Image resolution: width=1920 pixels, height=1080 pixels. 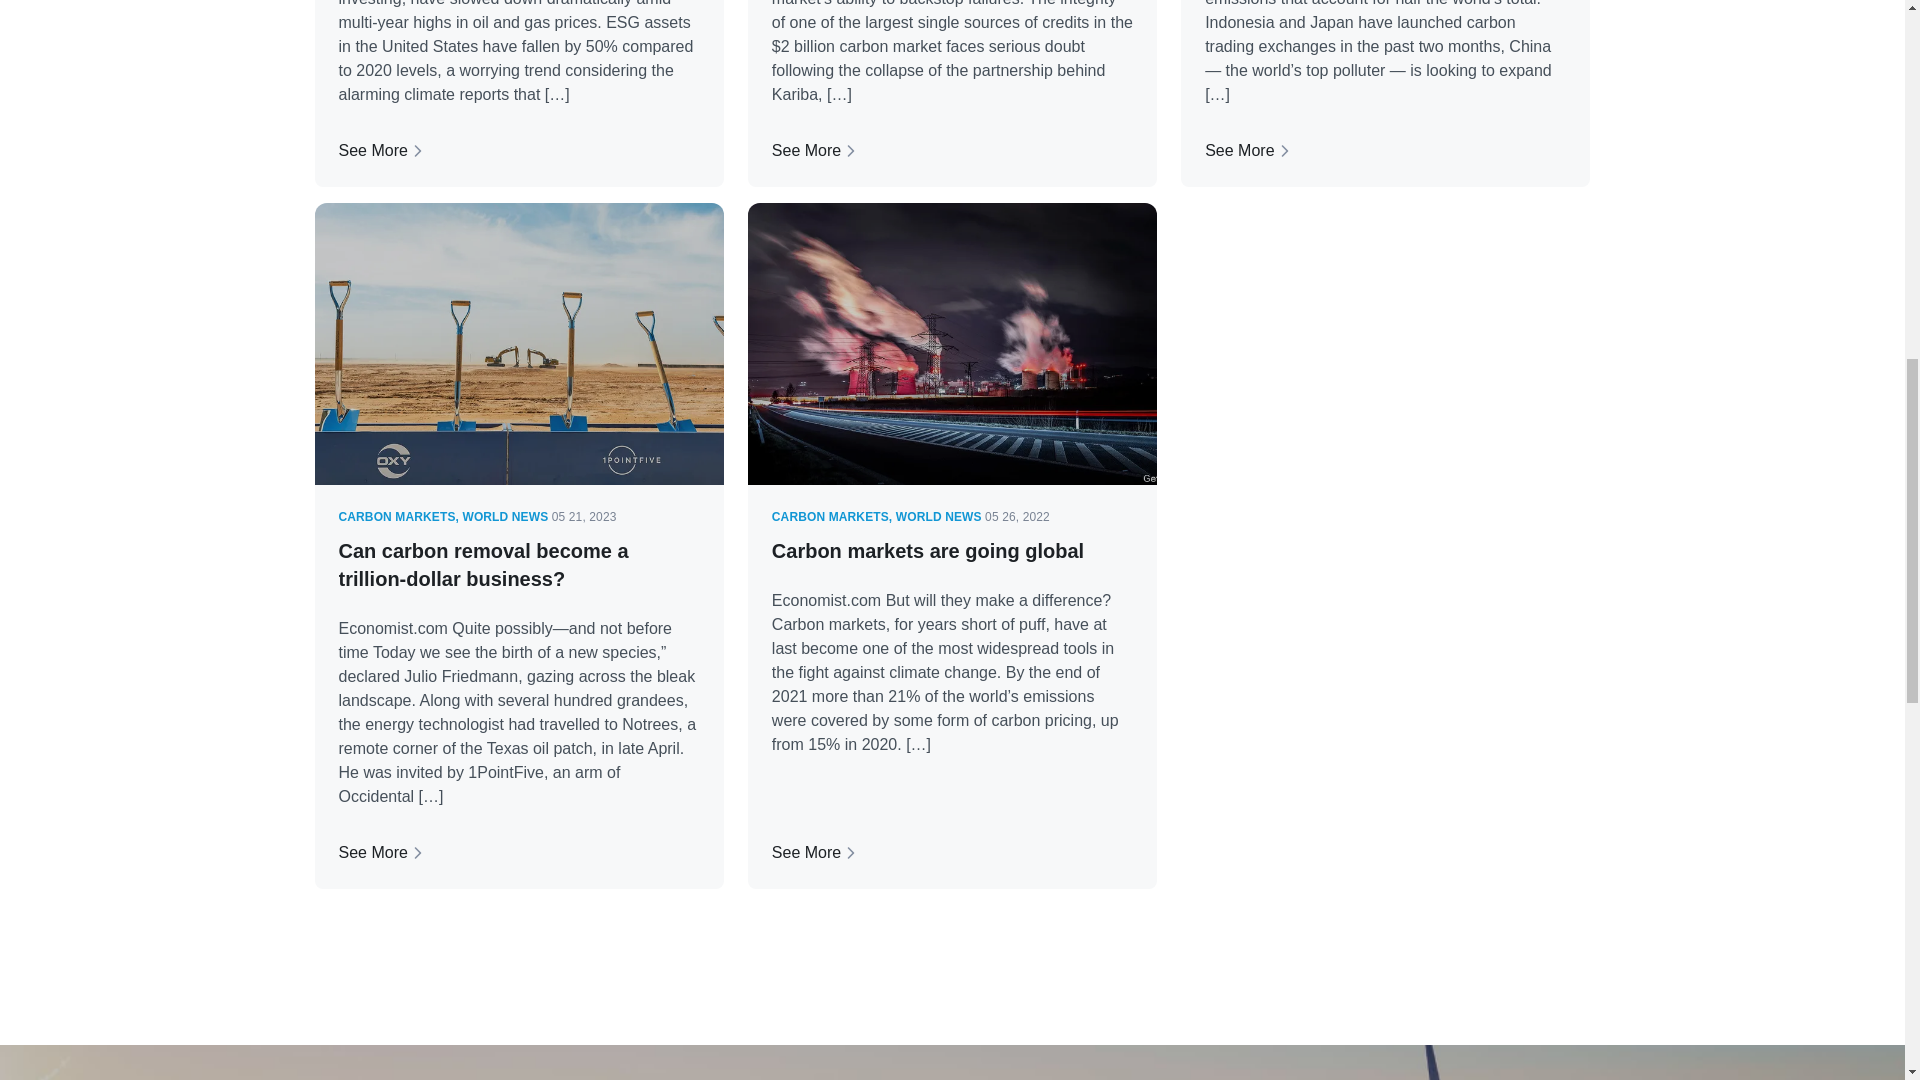 What do you see at coordinates (952, 853) in the screenshot?
I see `See More` at bounding box center [952, 853].